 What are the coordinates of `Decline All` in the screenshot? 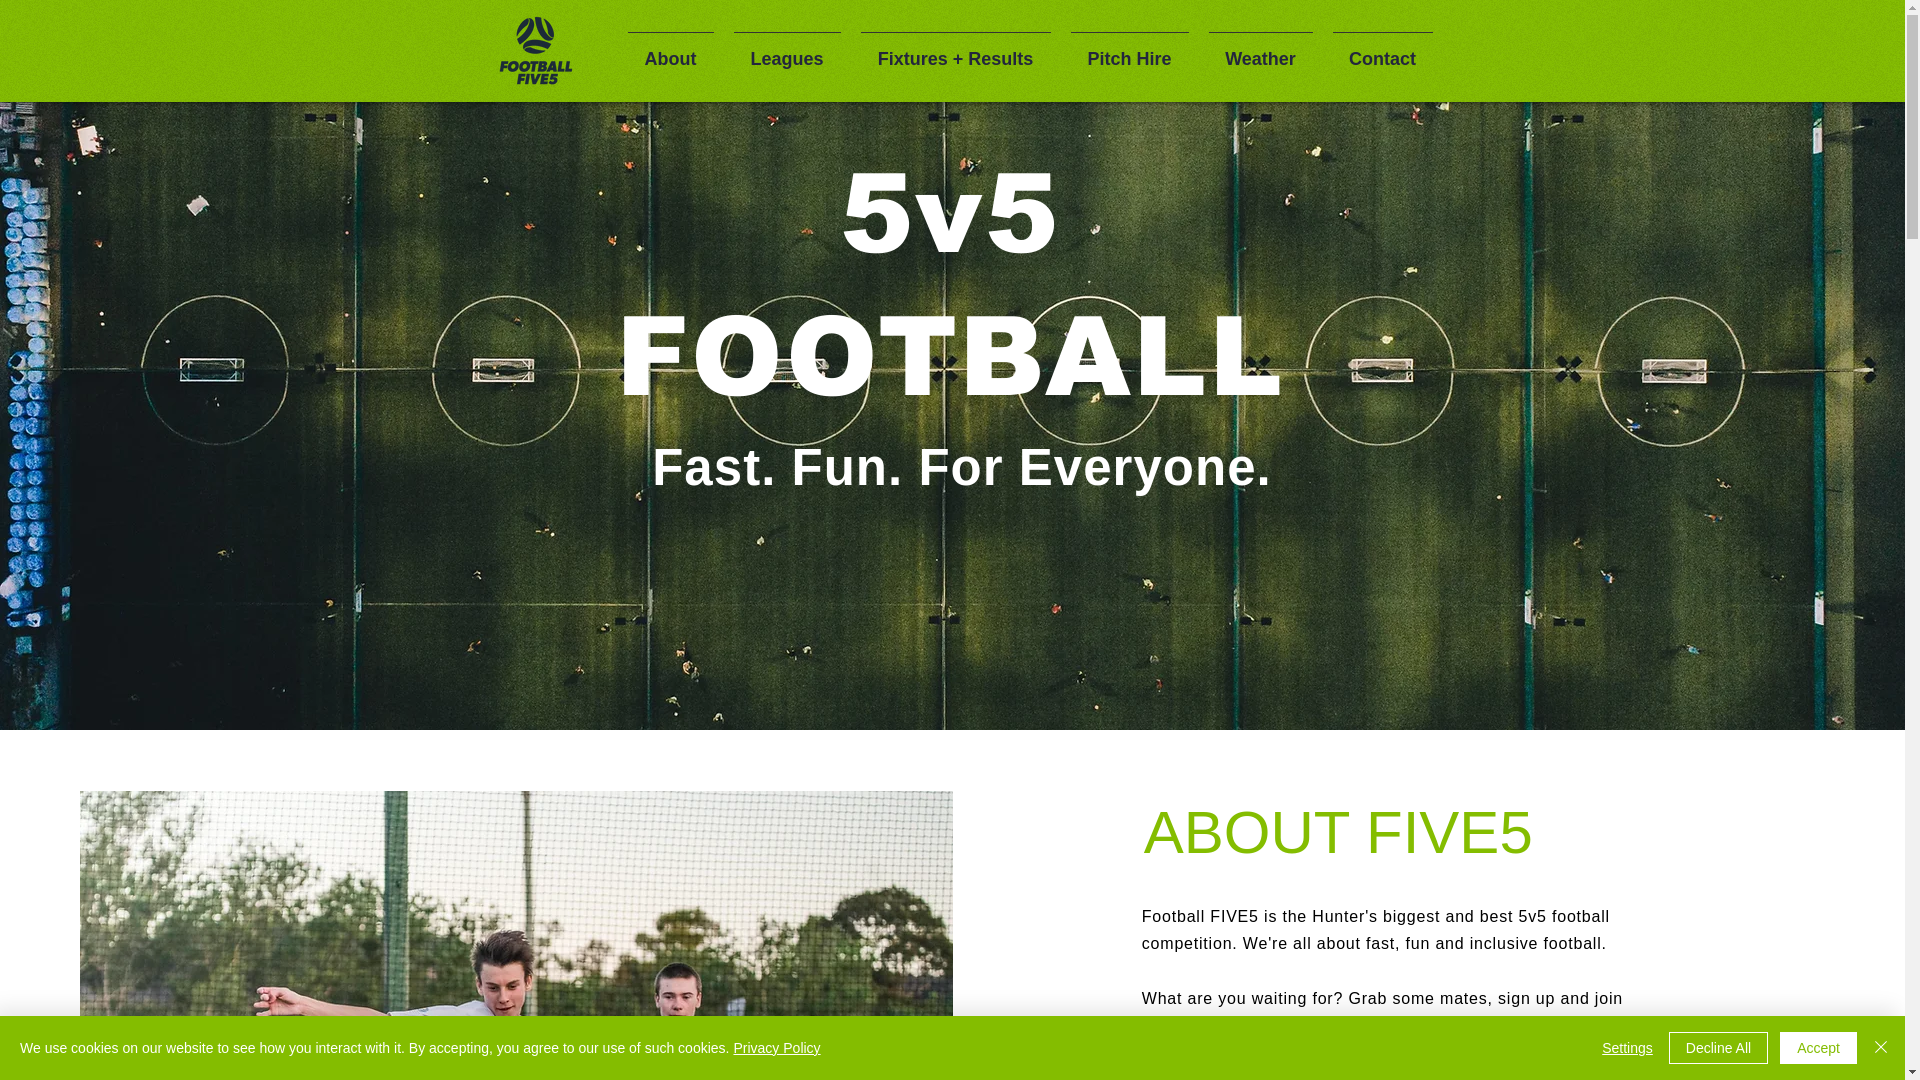 It's located at (1718, 1048).